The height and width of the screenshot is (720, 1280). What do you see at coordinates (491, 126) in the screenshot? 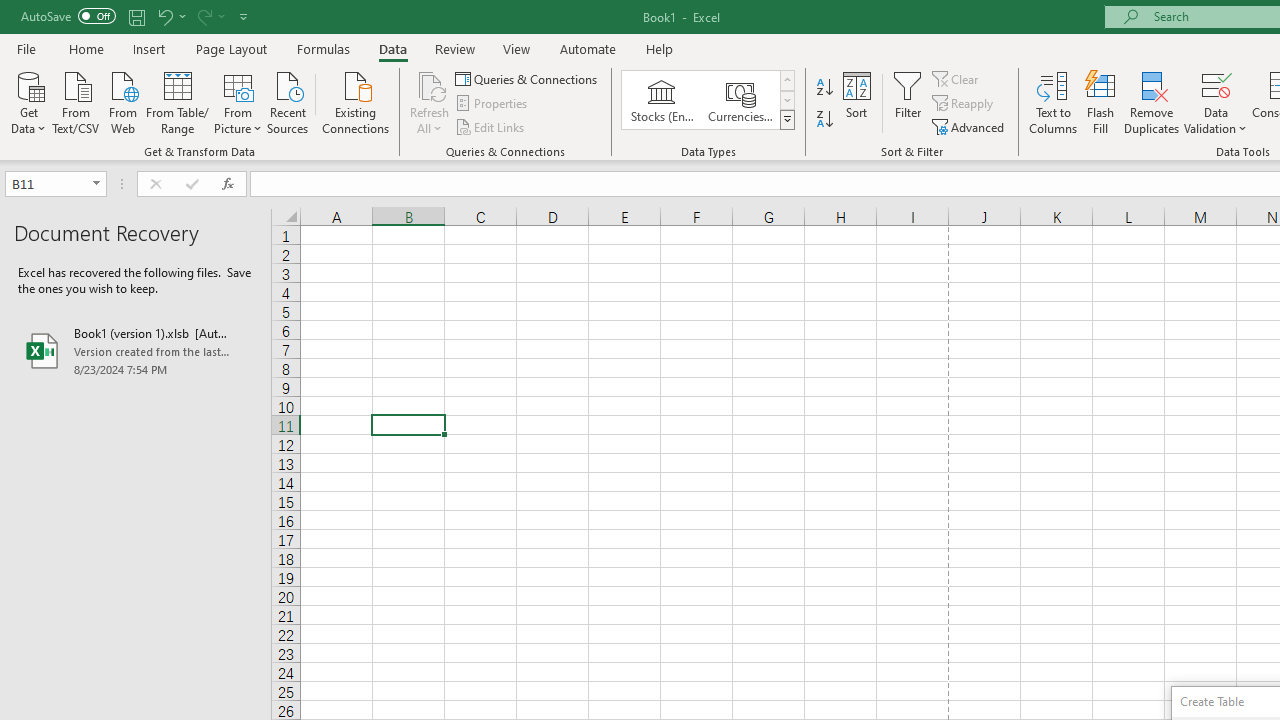
I see `Edit Links` at bounding box center [491, 126].